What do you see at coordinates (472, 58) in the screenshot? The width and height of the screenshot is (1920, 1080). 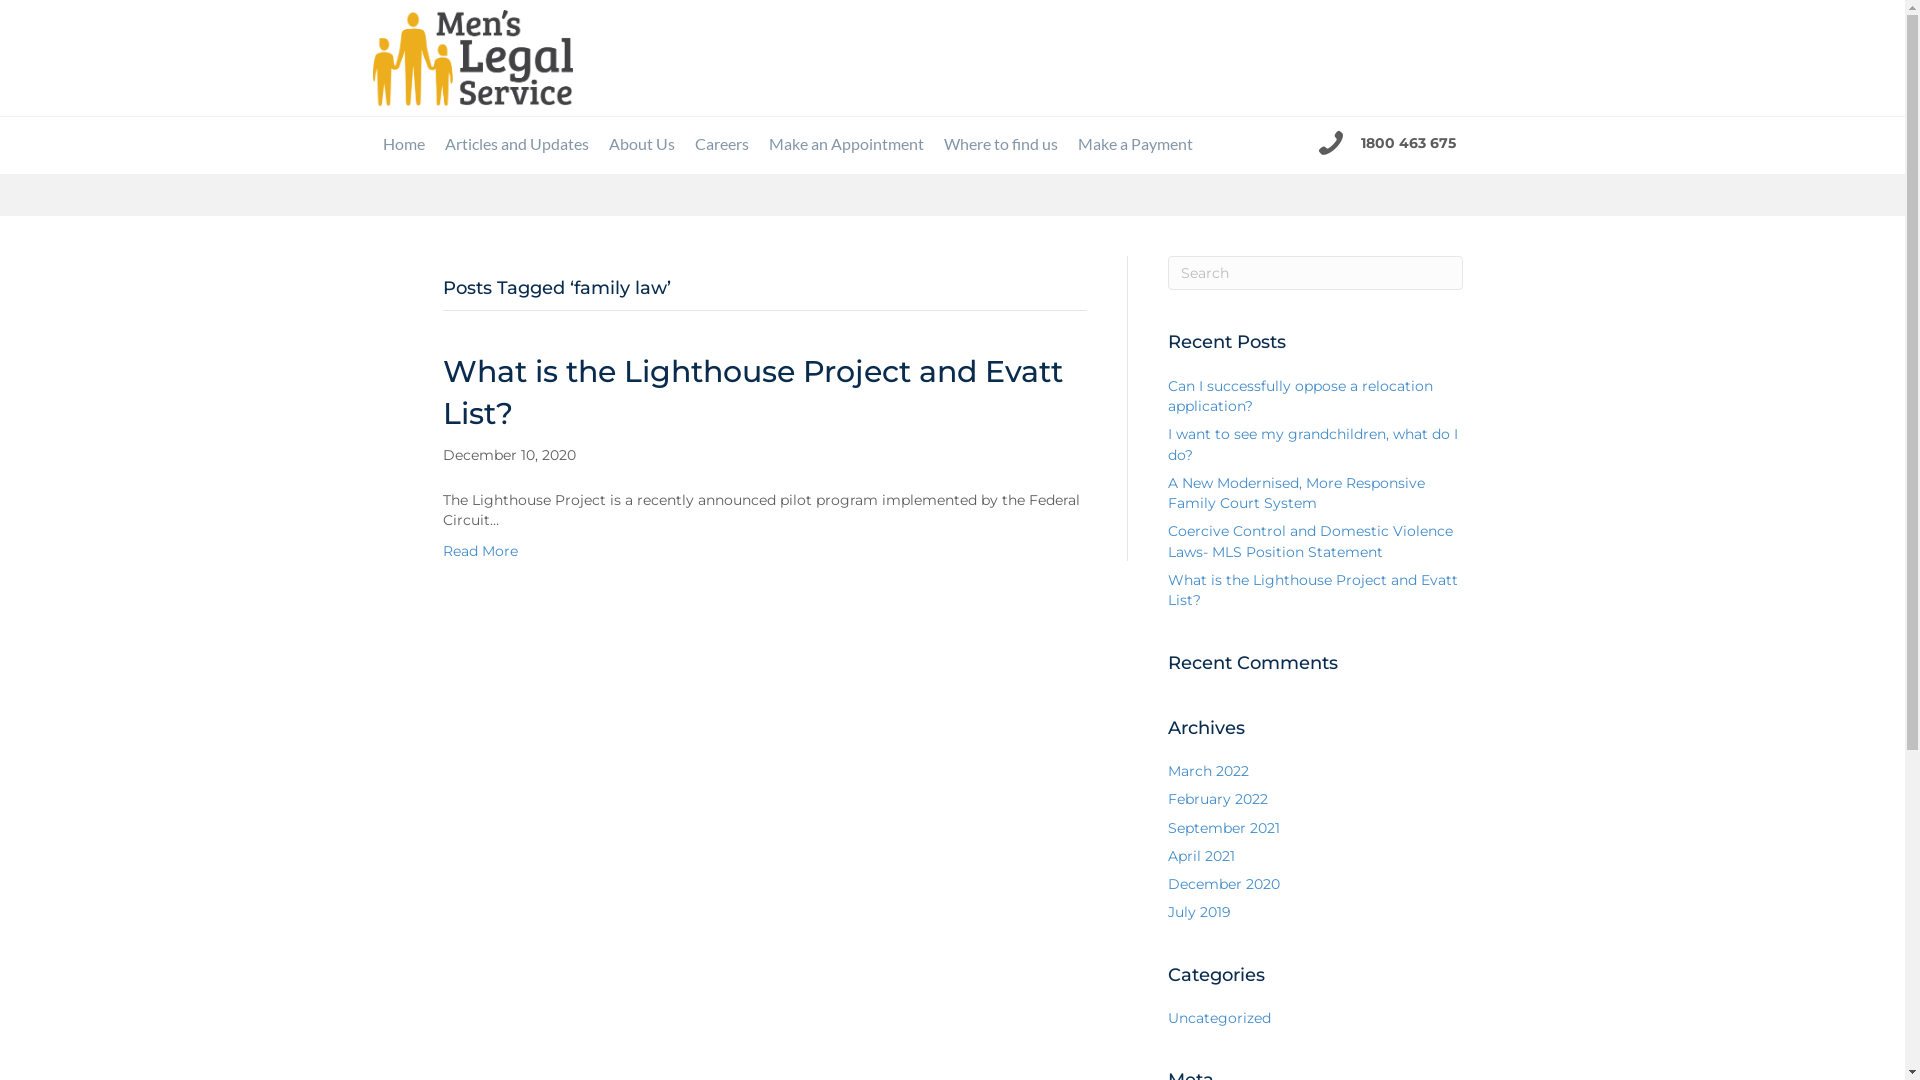 I see `MLS_colourlogo` at bounding box center [472, 58].